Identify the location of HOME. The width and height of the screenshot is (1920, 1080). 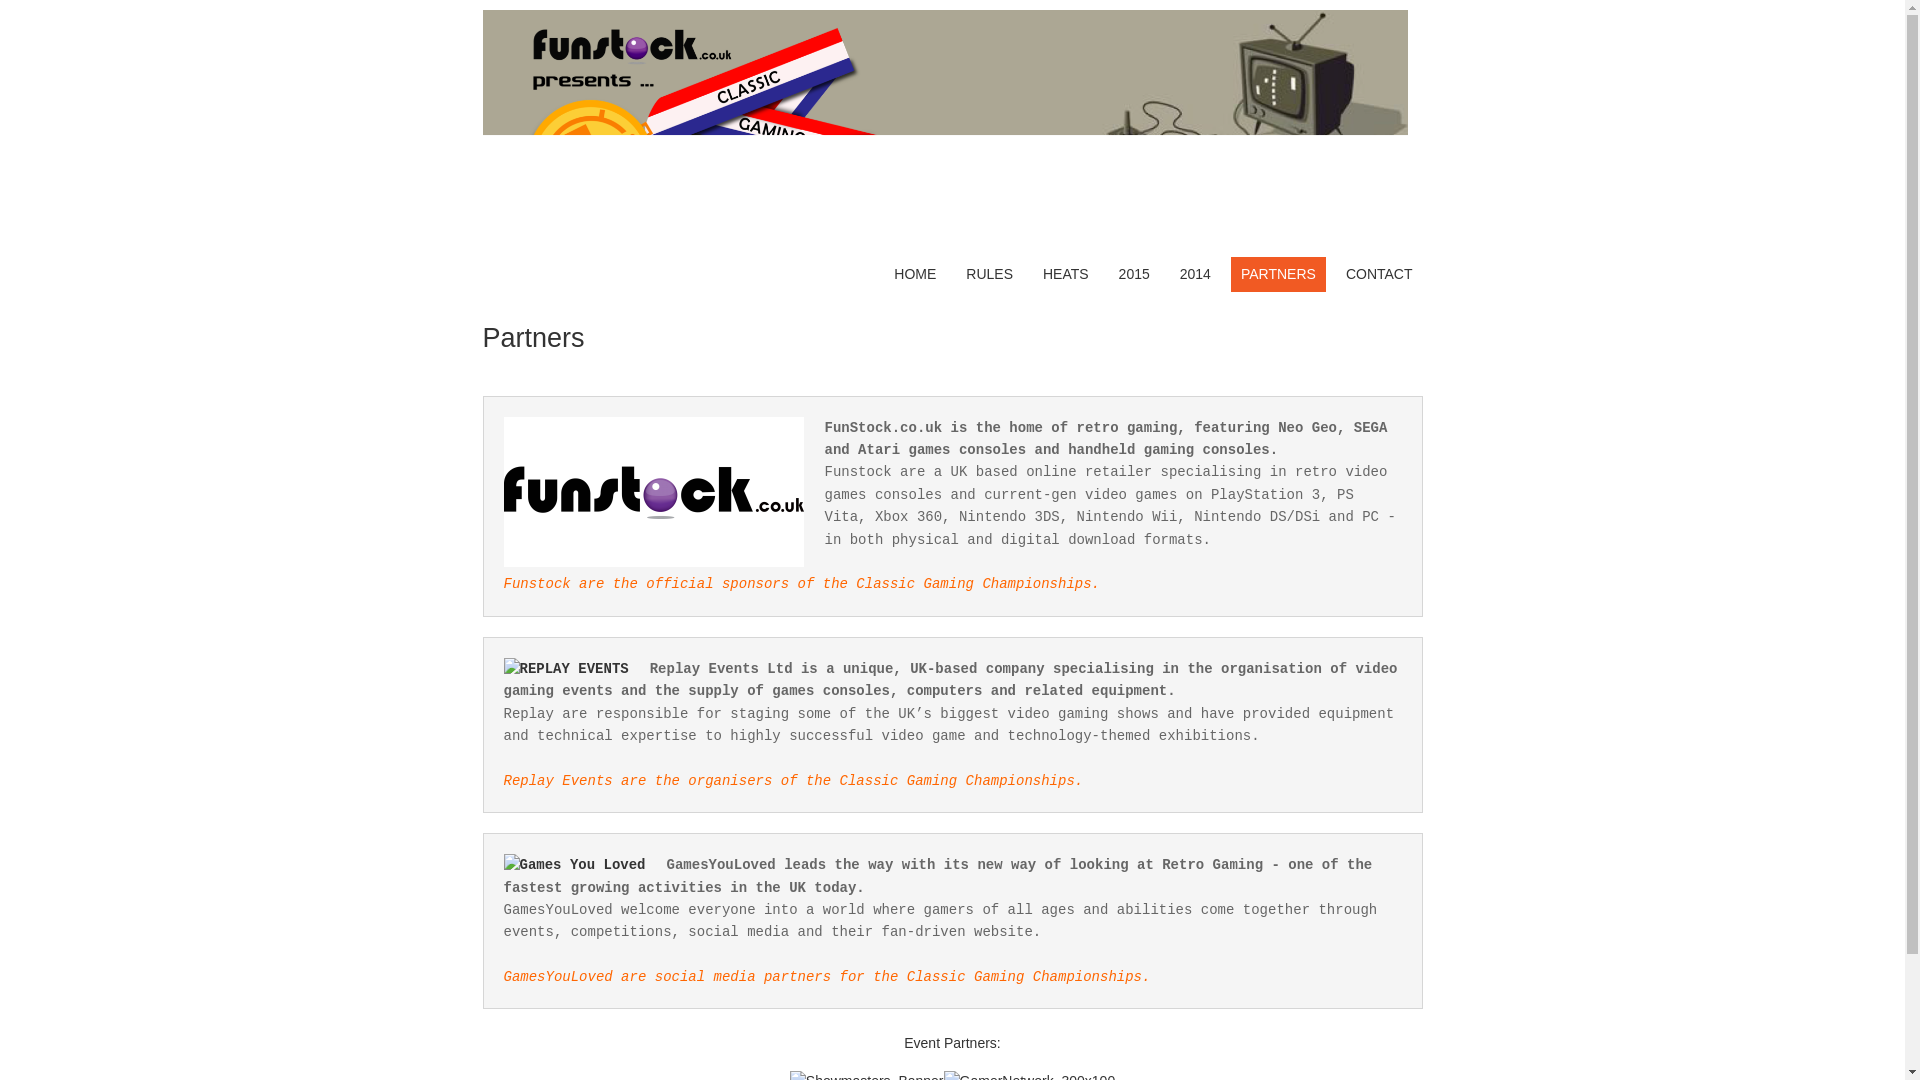
(914, 274).